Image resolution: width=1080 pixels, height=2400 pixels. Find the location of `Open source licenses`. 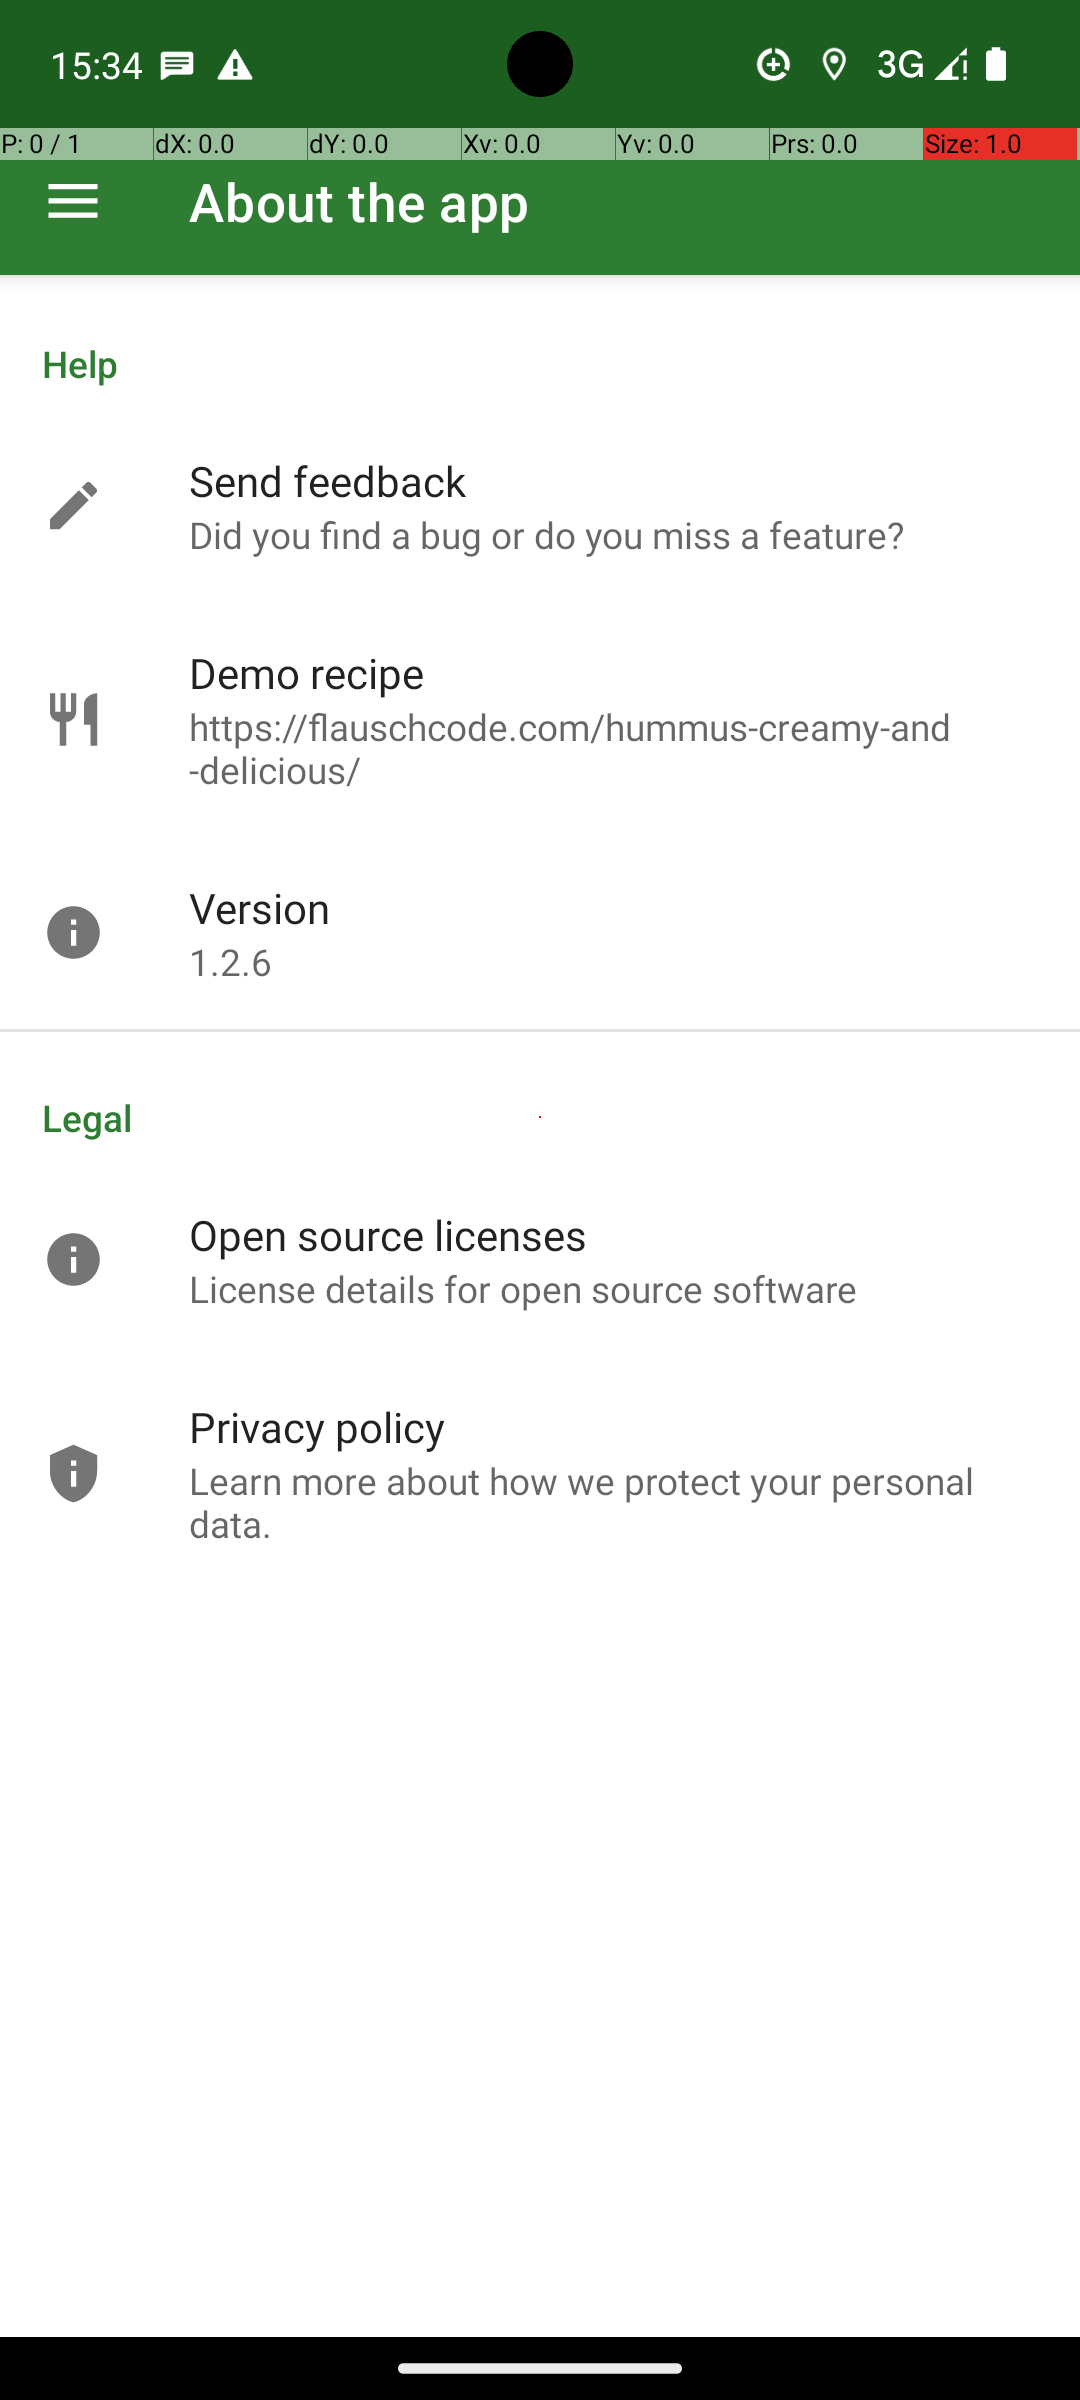

Open source licenses is located at coordinates (388, 1234).